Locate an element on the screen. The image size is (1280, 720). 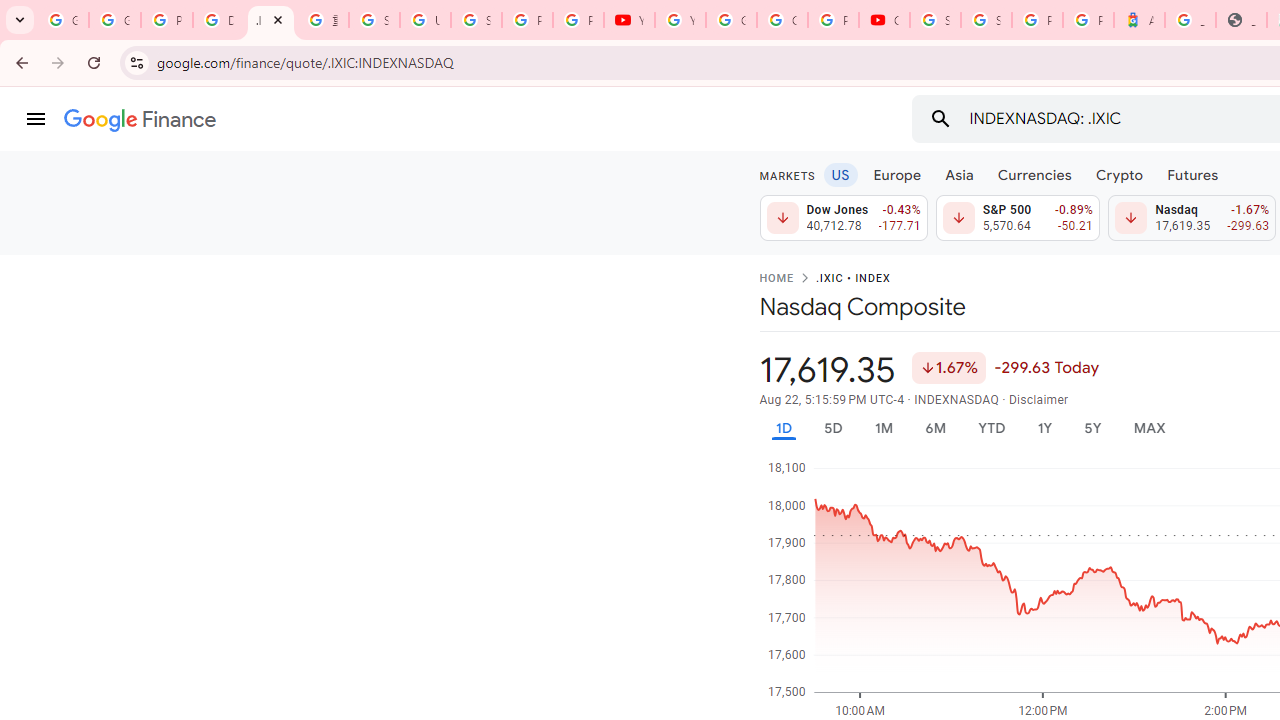
Europe is located at coordinates (898, 174).